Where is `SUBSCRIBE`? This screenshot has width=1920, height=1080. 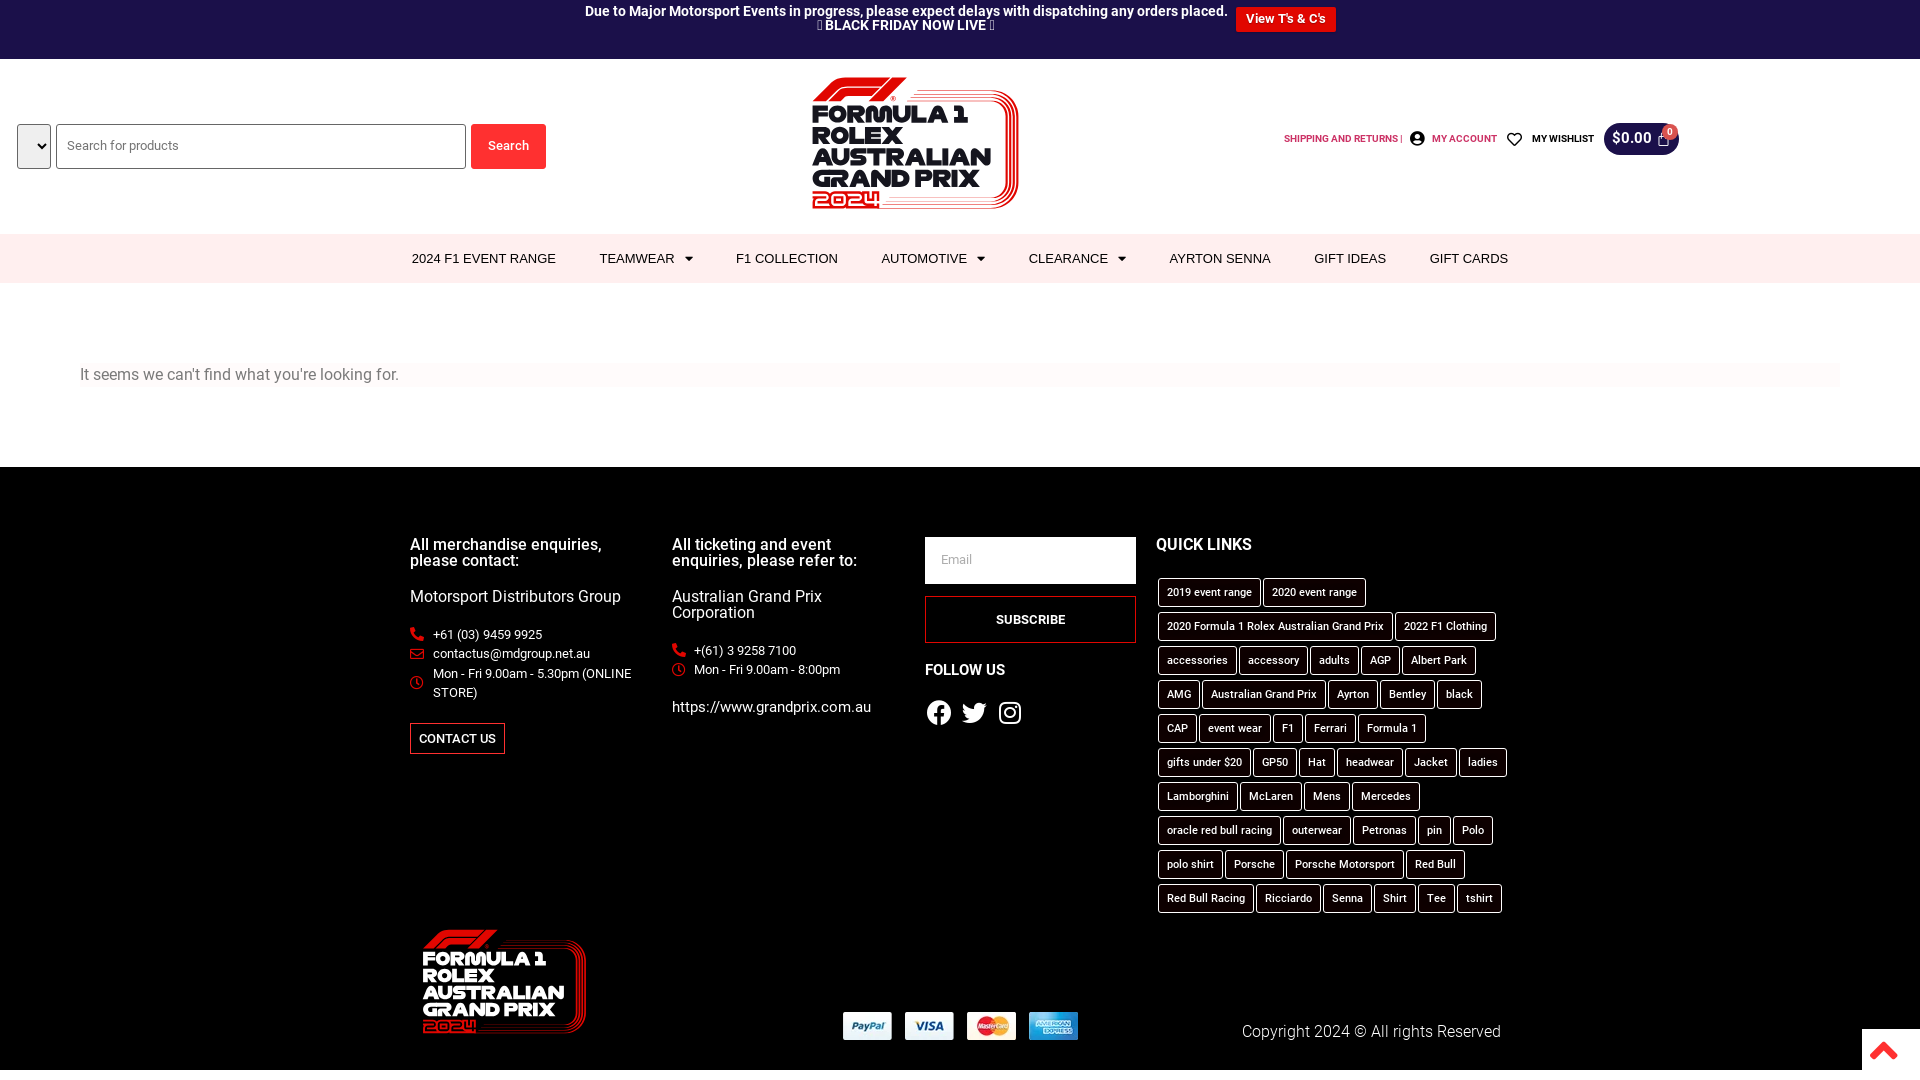 SUBSCRIBE is located at coordinates (1030, 620).